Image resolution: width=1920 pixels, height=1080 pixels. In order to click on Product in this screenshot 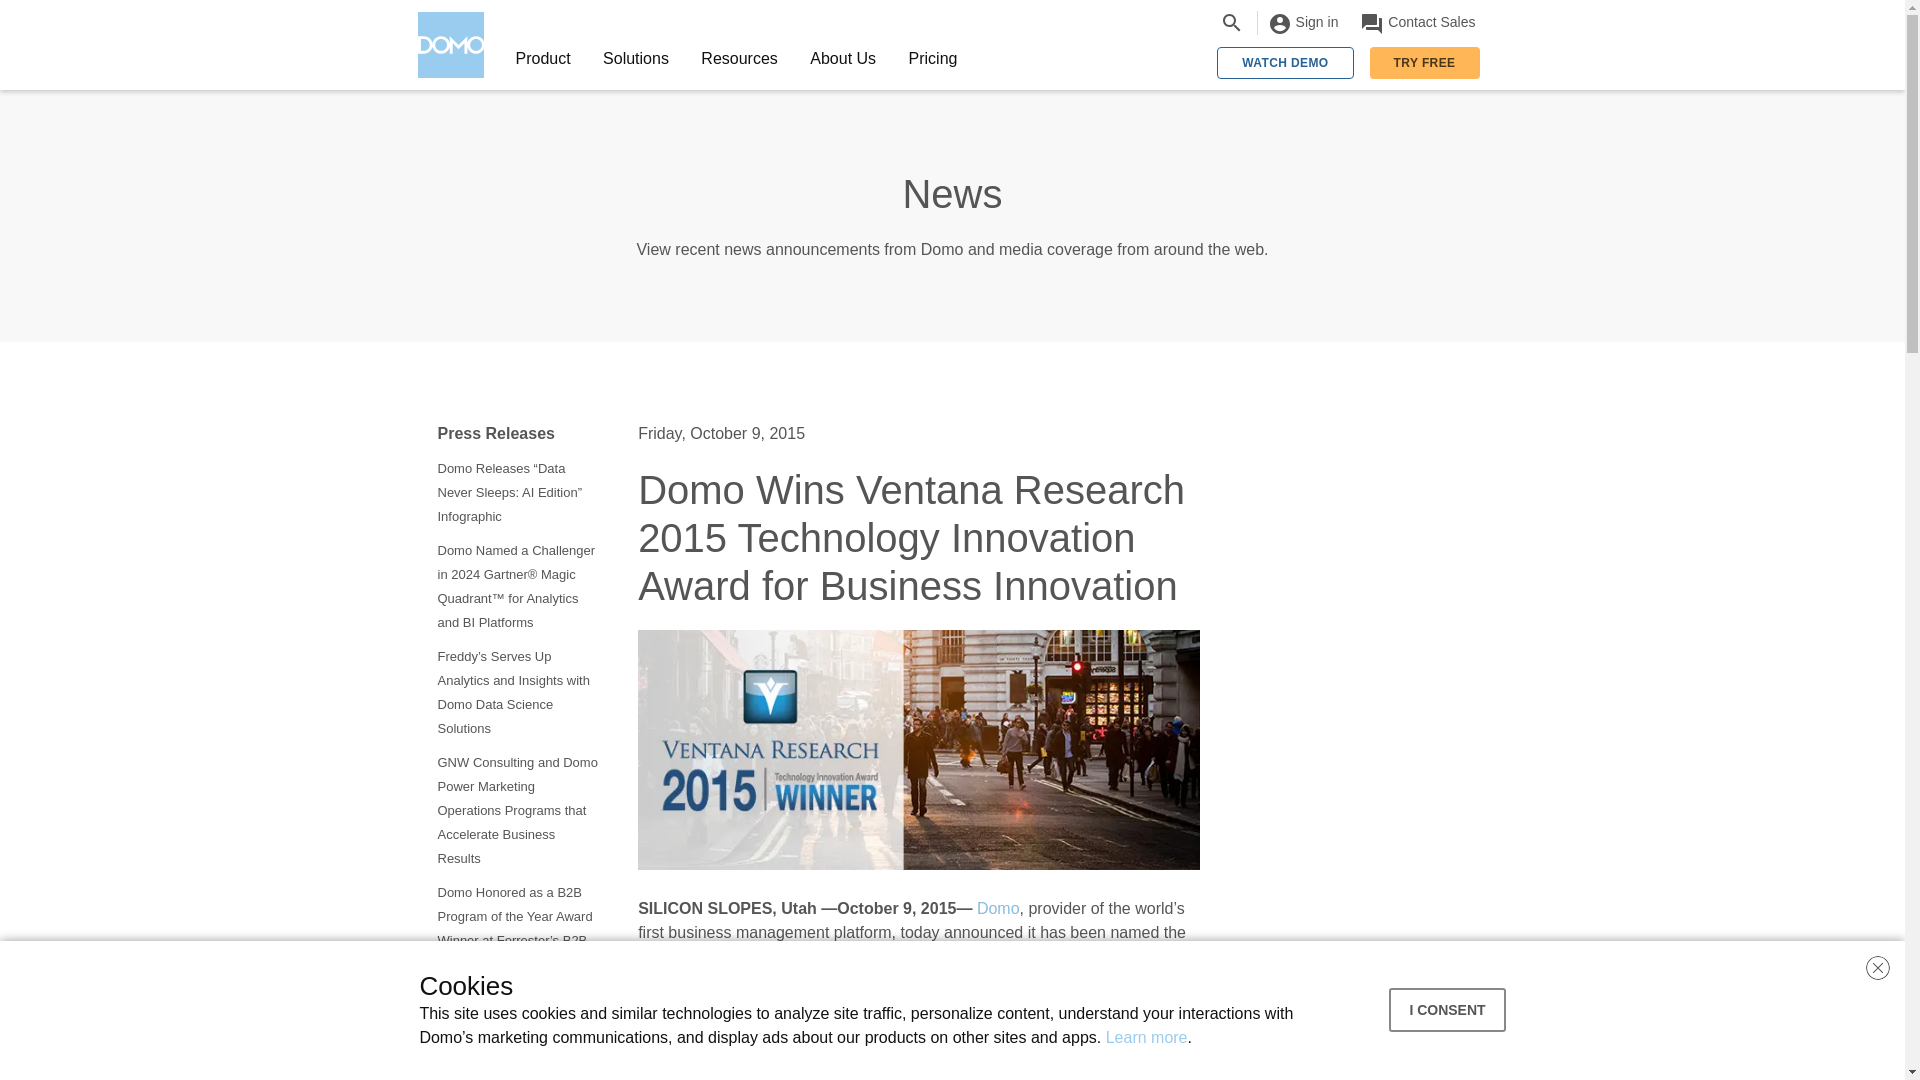, I will do `click(543, 58)`.